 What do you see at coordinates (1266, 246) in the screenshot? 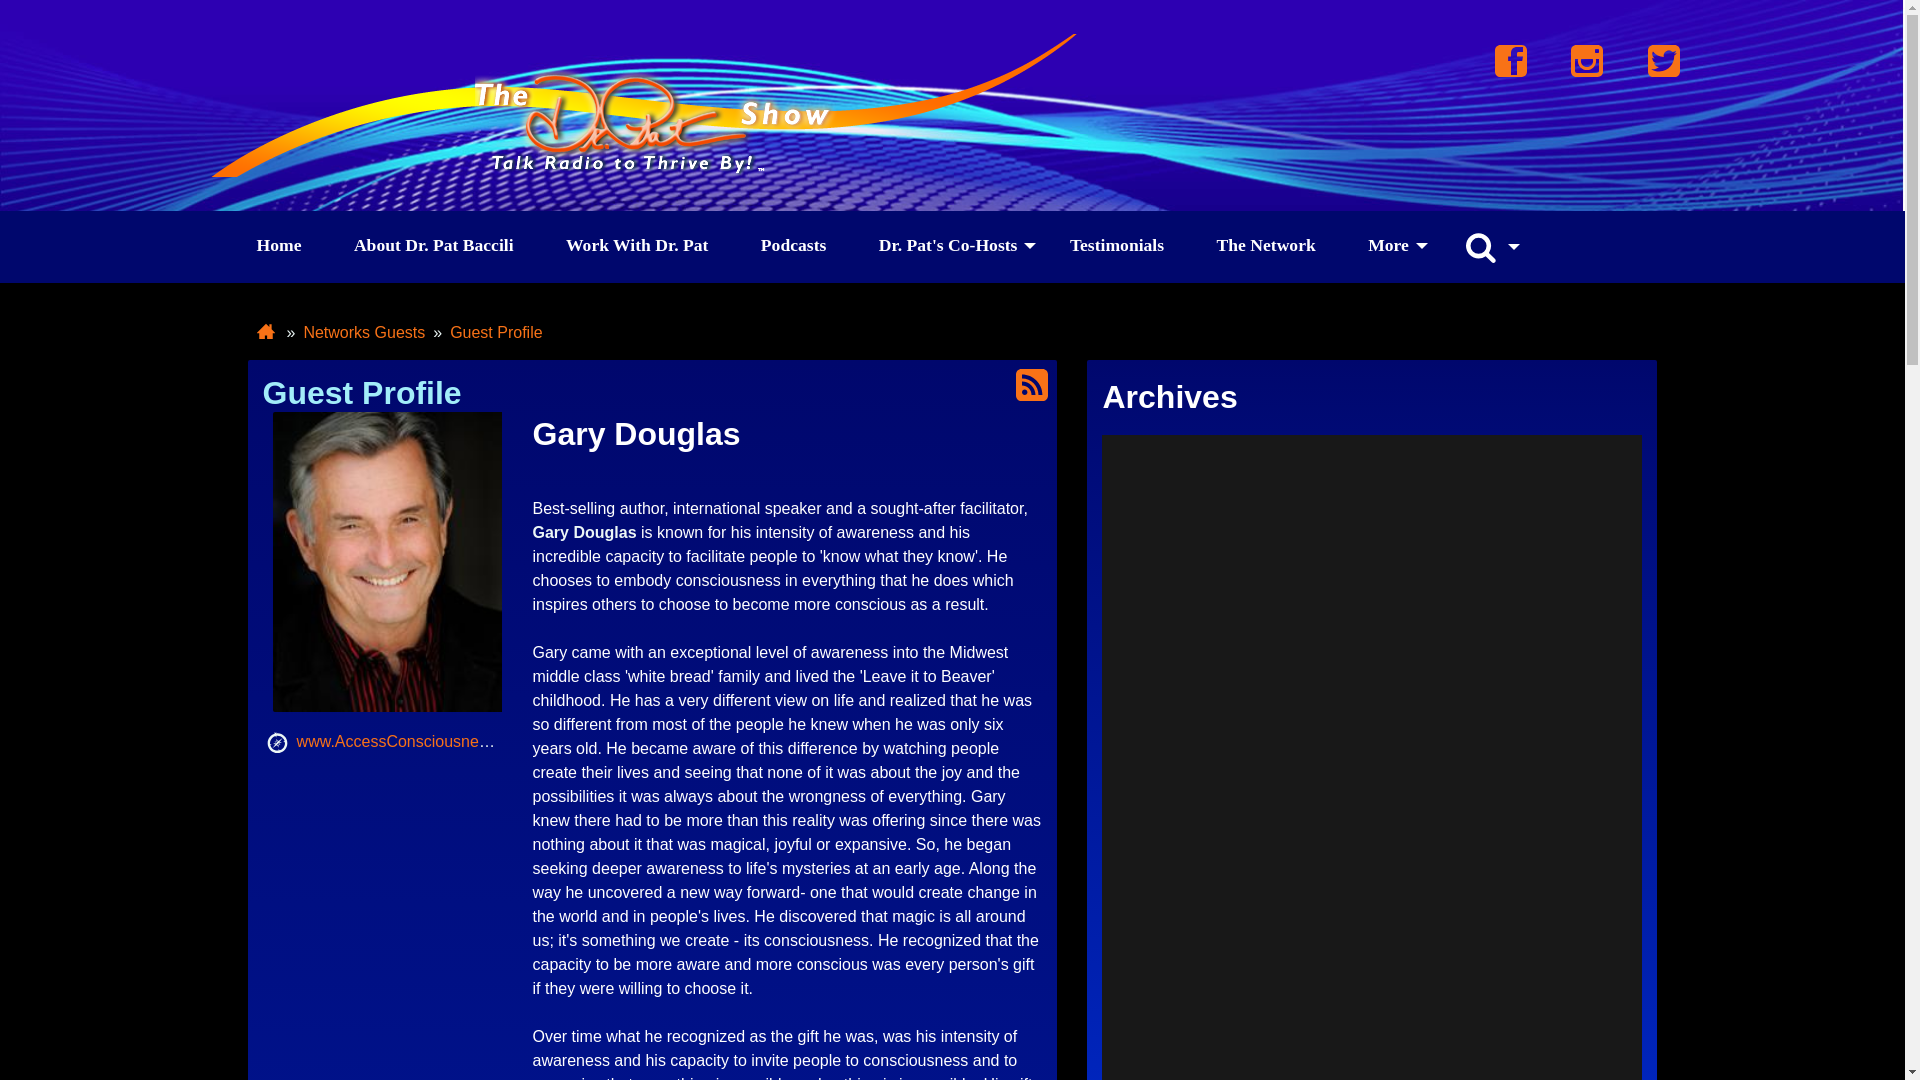
I see `The Network` at bounding box center [1266, 246].